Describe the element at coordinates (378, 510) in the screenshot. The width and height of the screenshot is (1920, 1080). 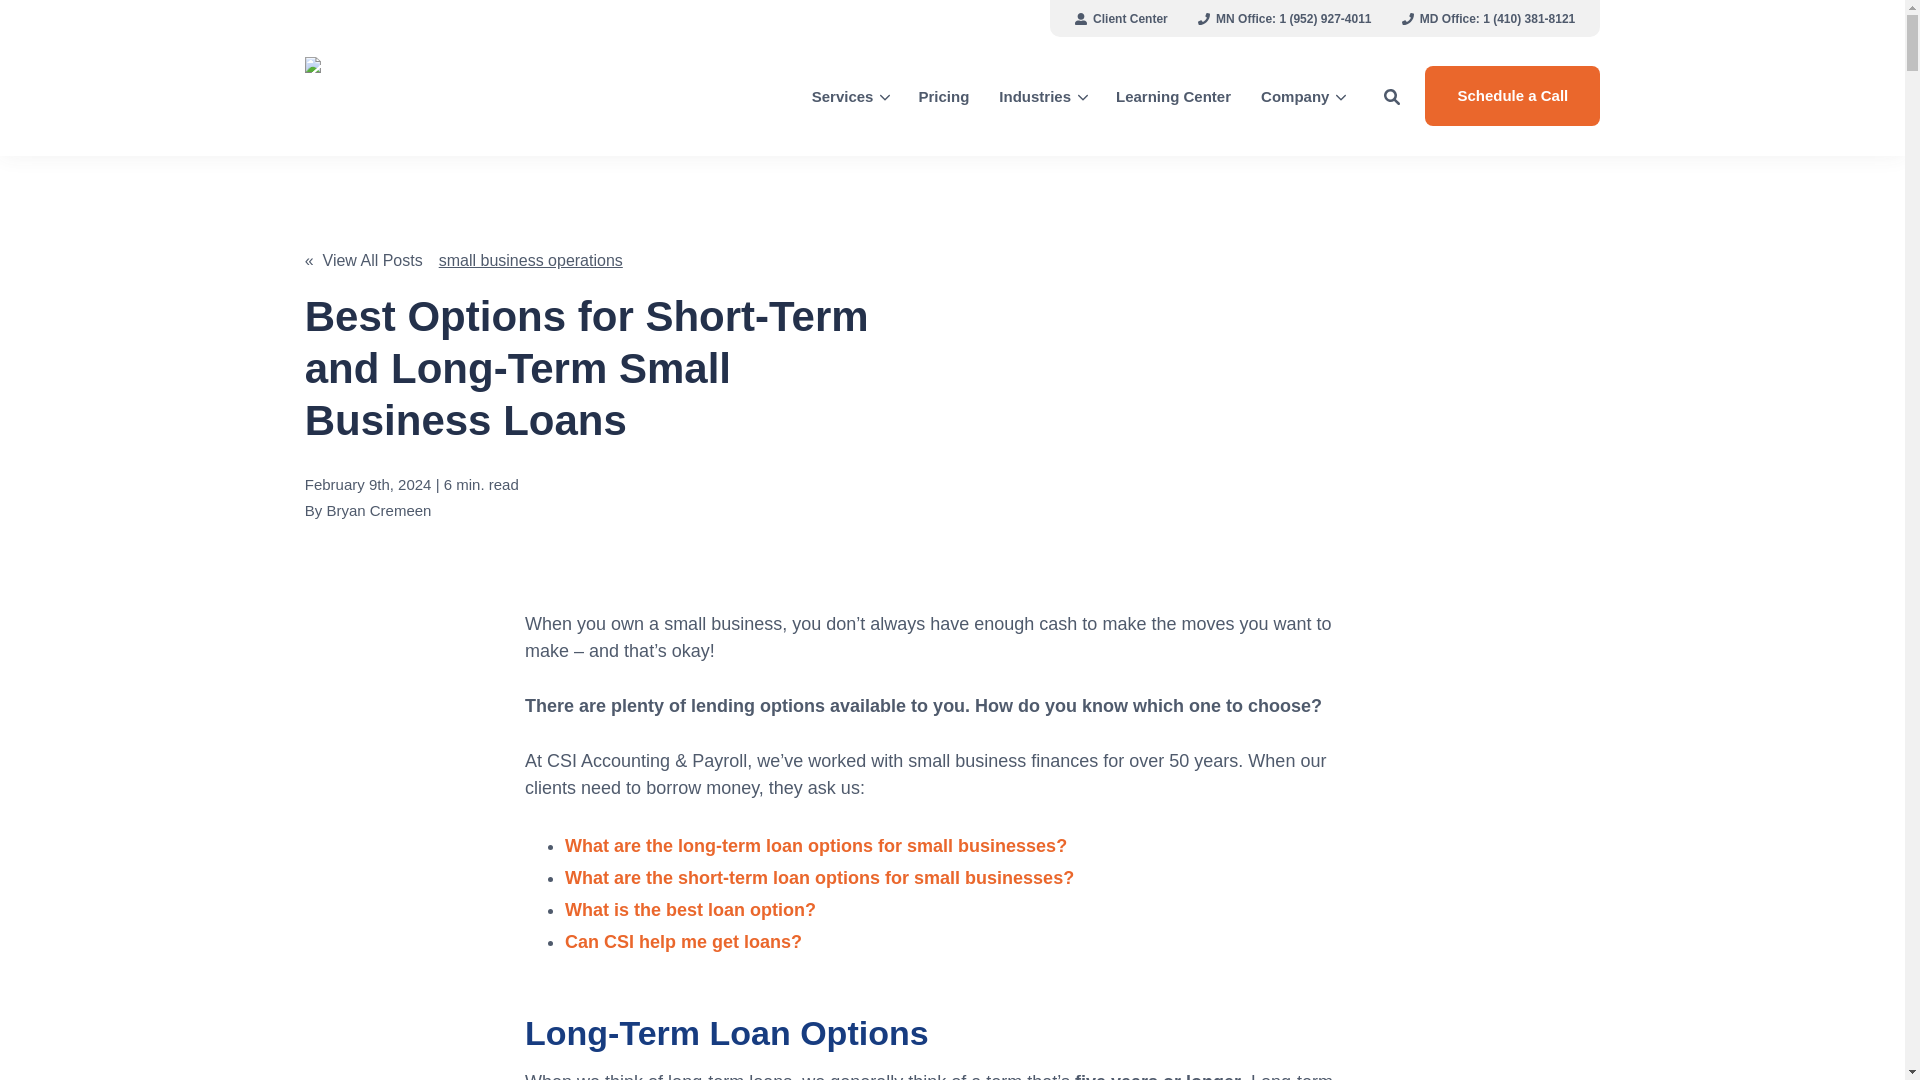
I see `Bryan Cremeen` at that location.